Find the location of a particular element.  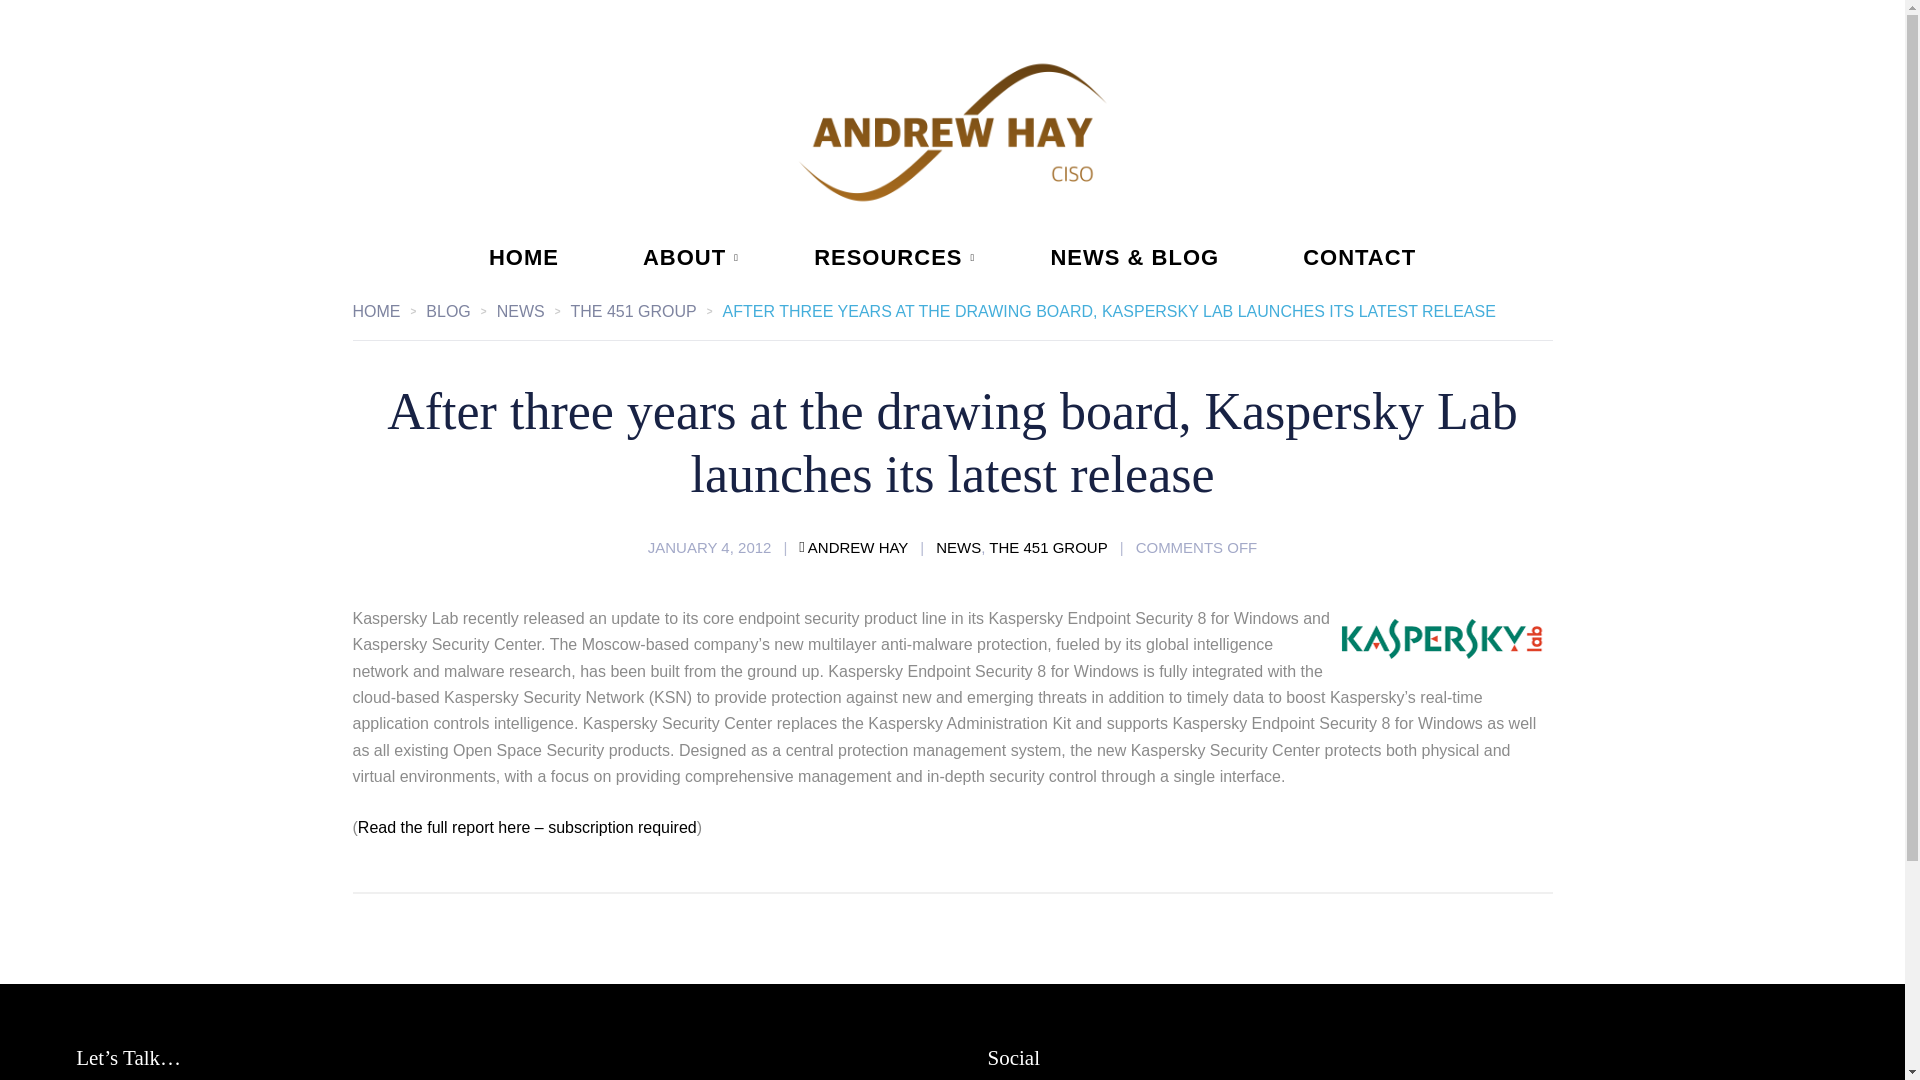

Go to Blog. is located at coordinates (460, 311).